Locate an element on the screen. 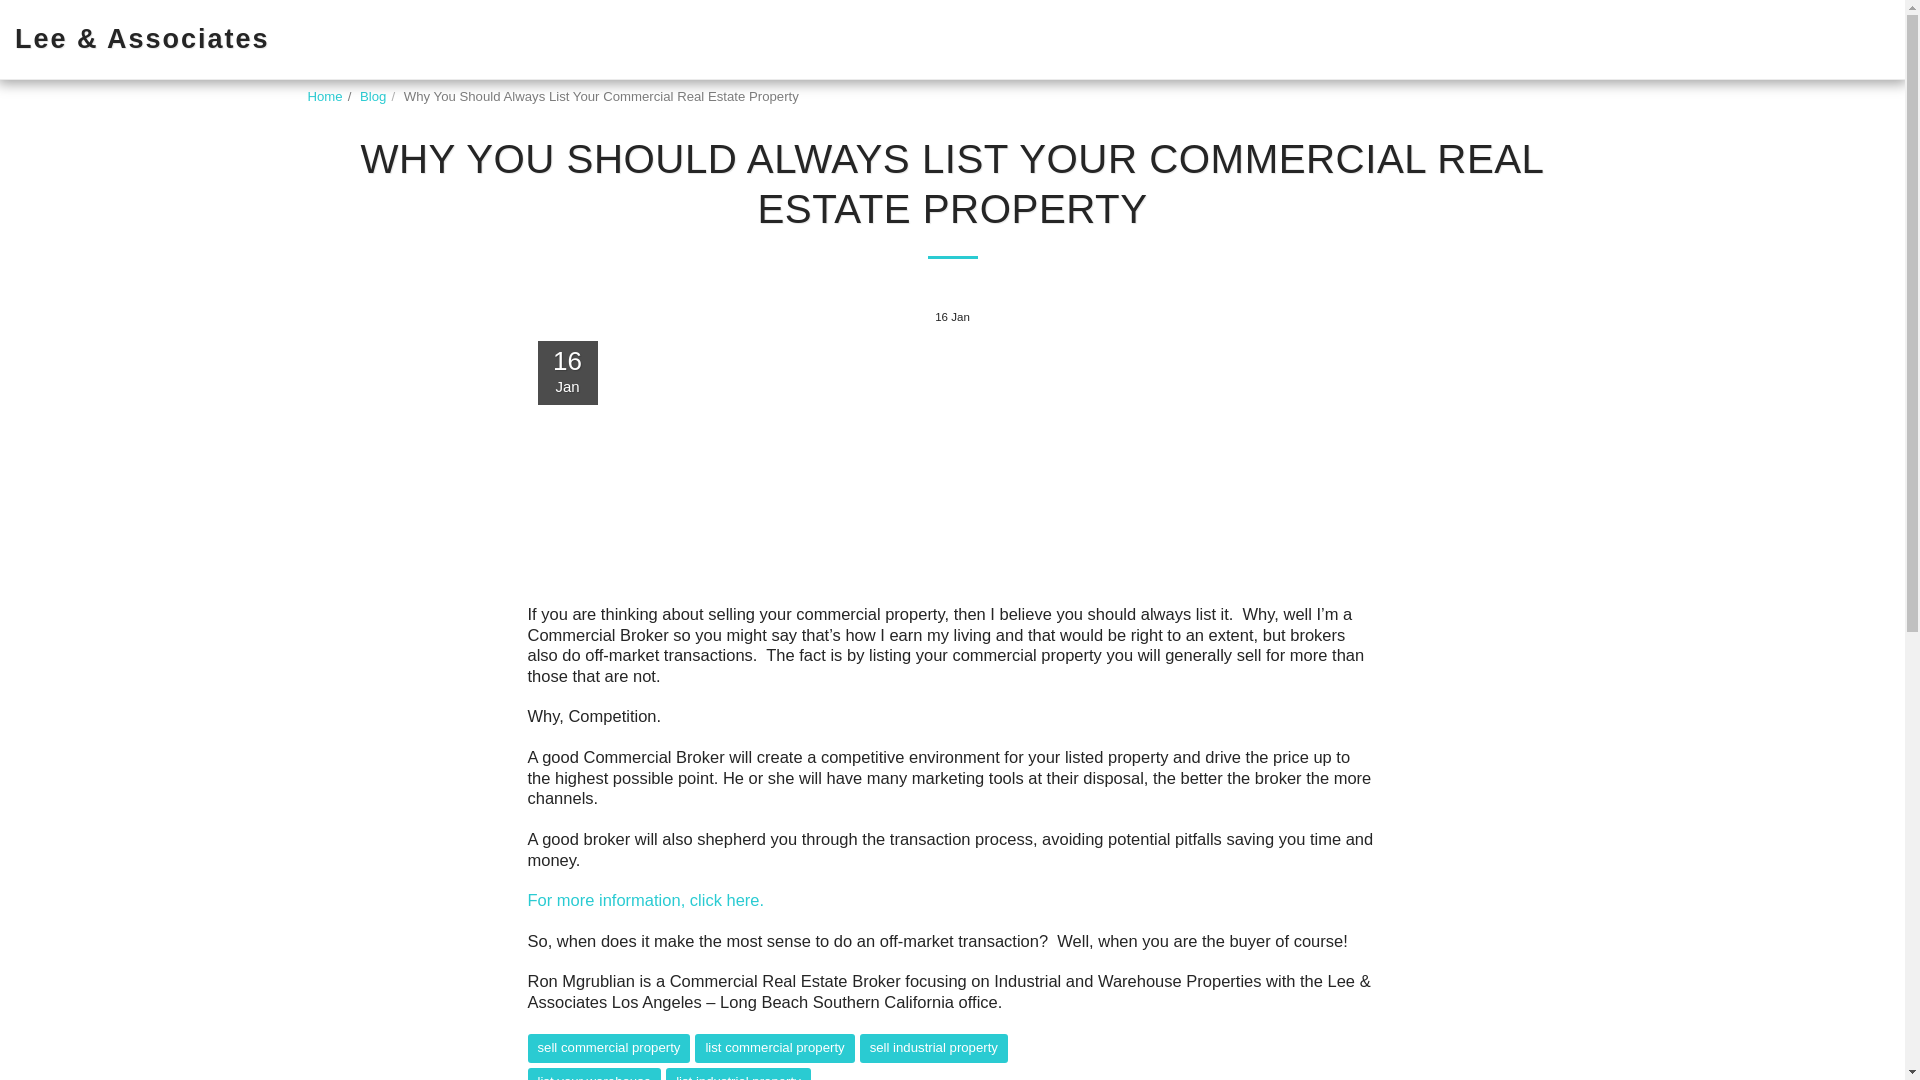 Image resolution: width=1920 pixels, height=1080 pixels. sell industrial property is located at coordinates (934, 1048).